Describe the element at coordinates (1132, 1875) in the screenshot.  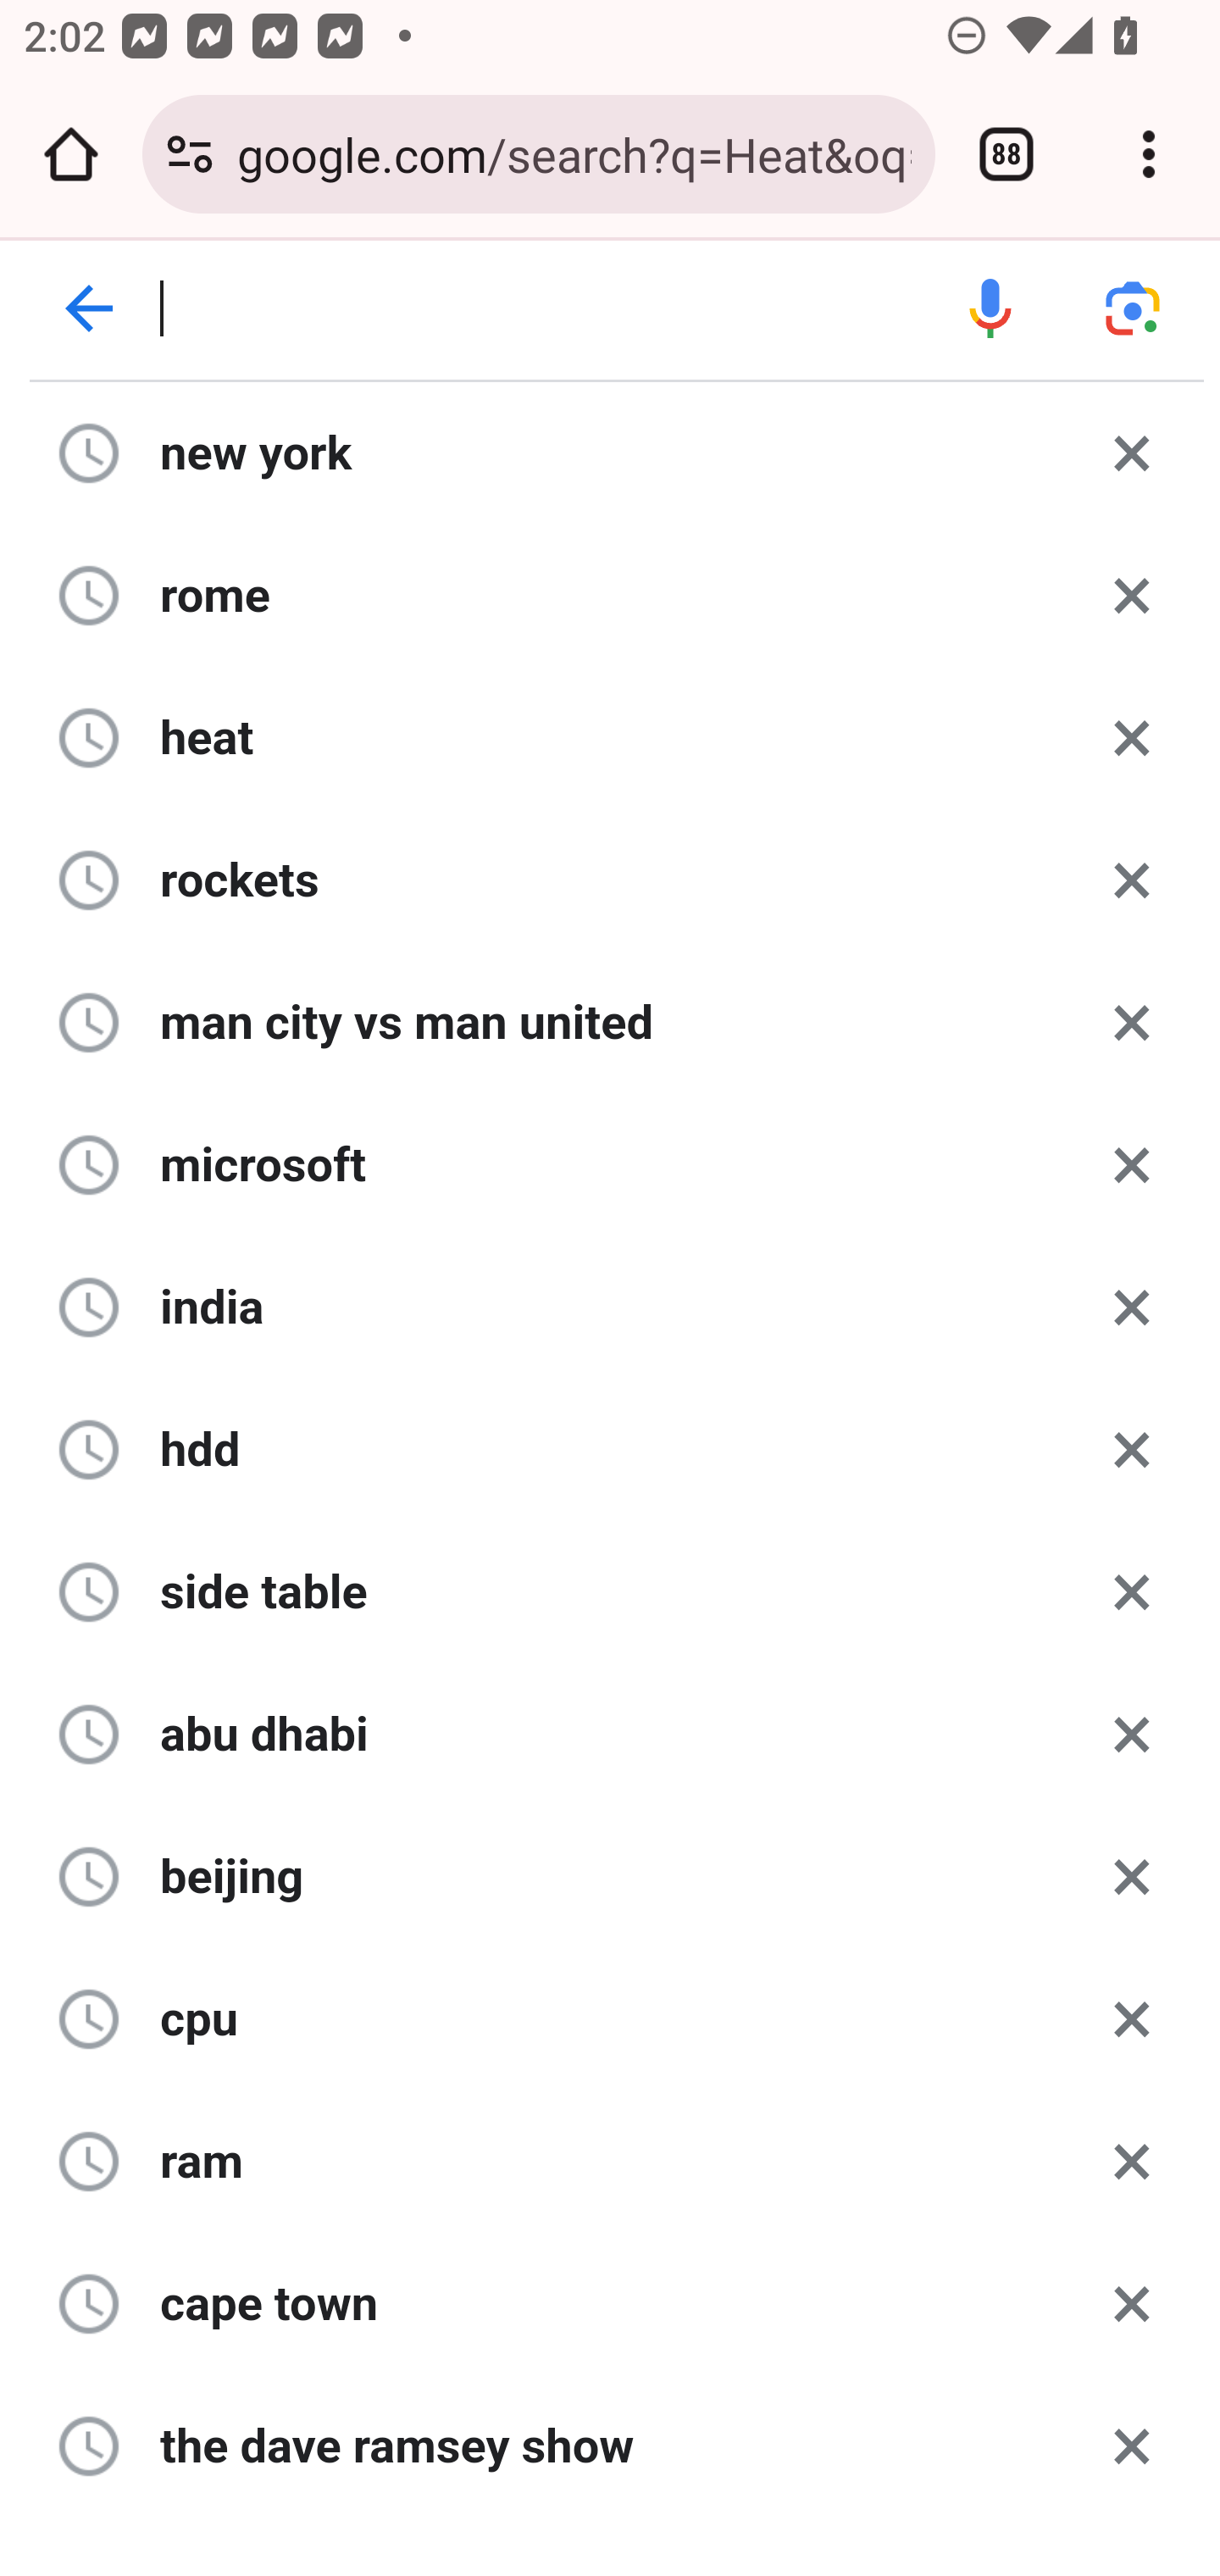
I see `Delete` at that location.